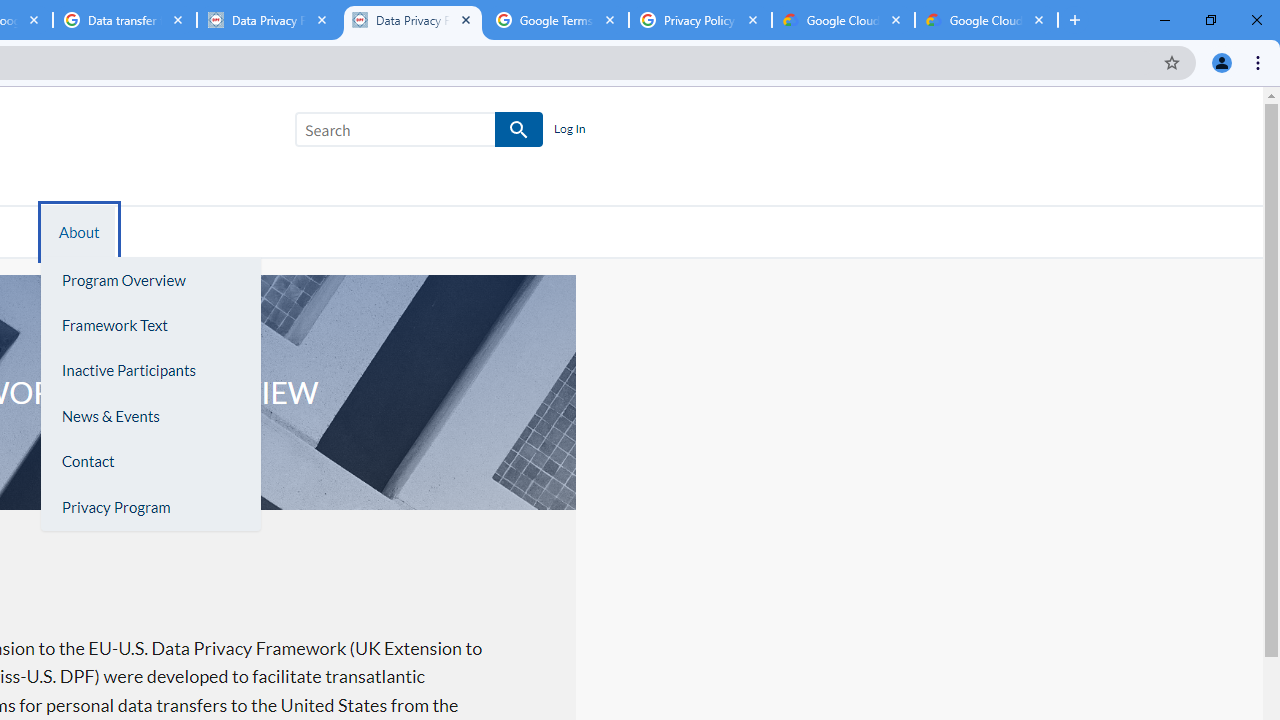 The image size is (1280, 720). What do you see at coordinates (150, 325) in the screenshot?
I see `Framework Text` at bounding box center [150, 325].